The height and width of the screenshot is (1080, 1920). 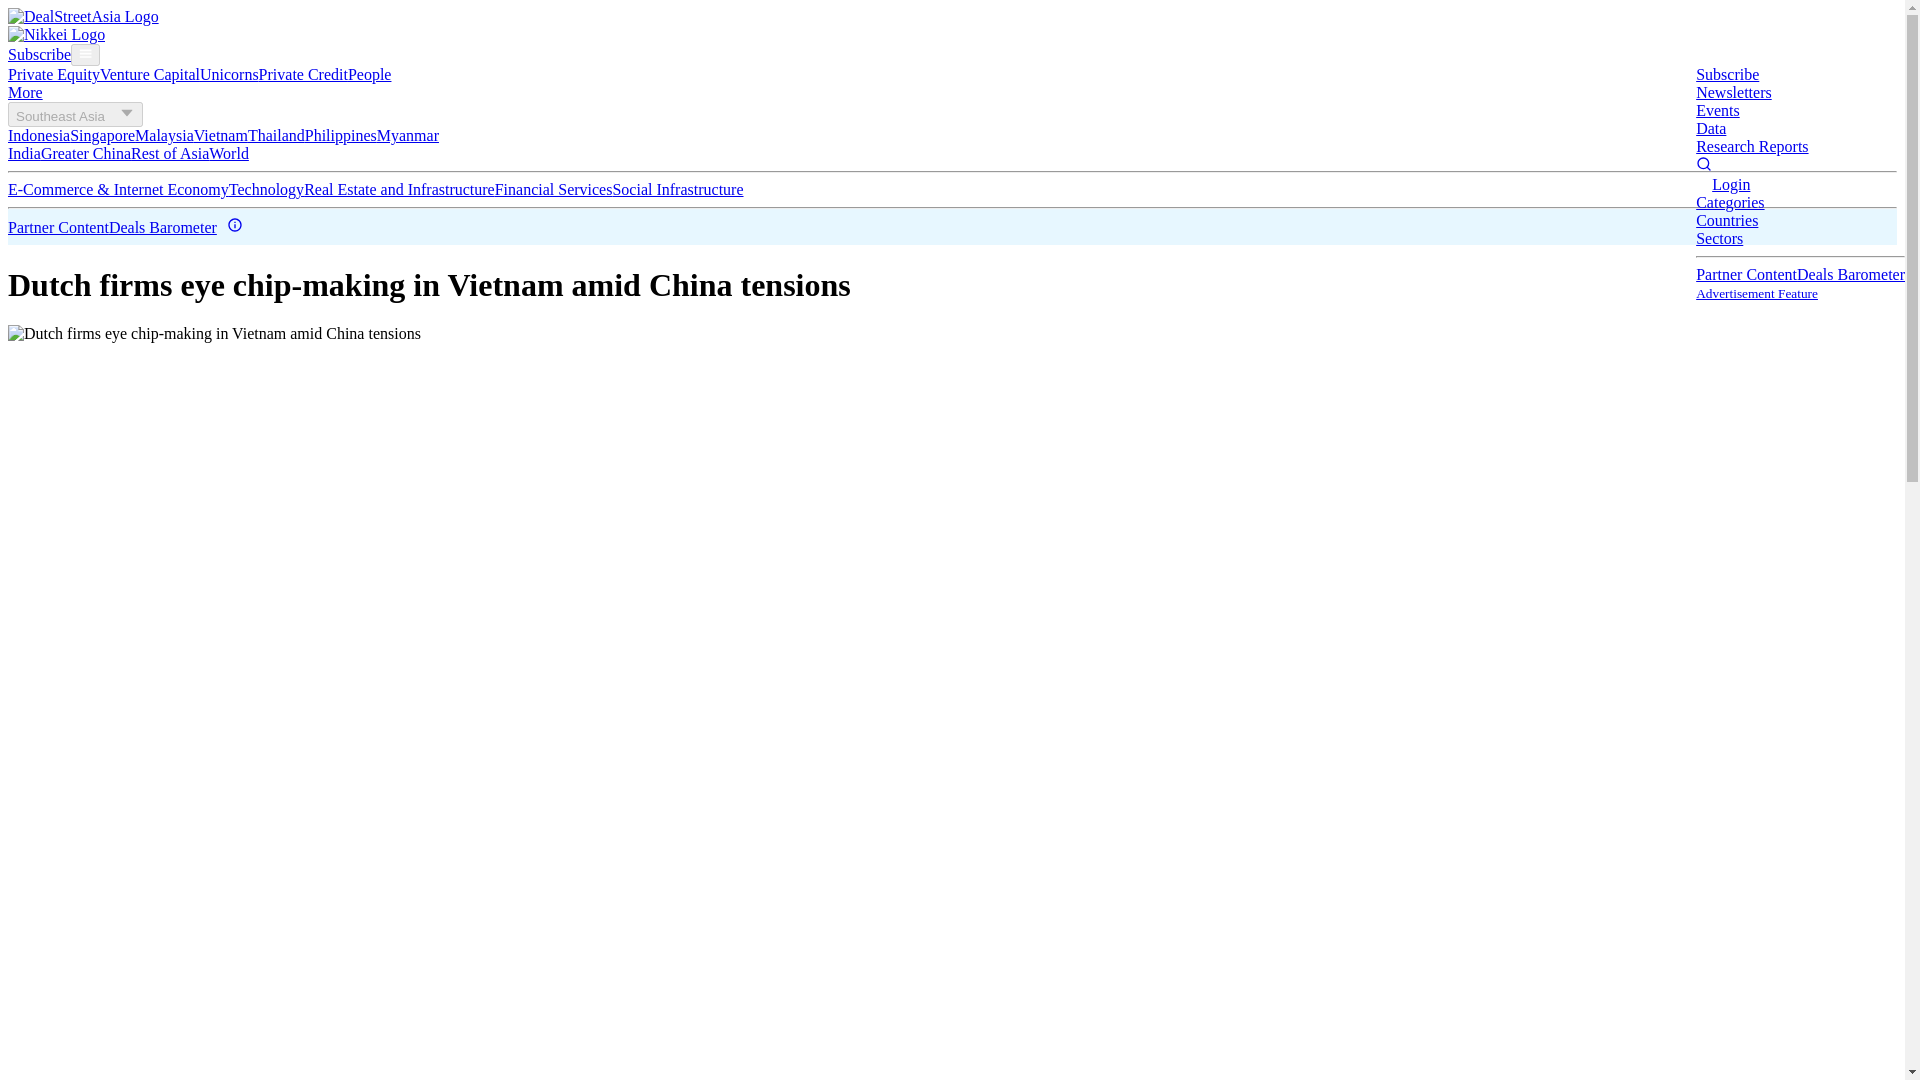 I want to click on Sectors, so click(x=1719, y=238).